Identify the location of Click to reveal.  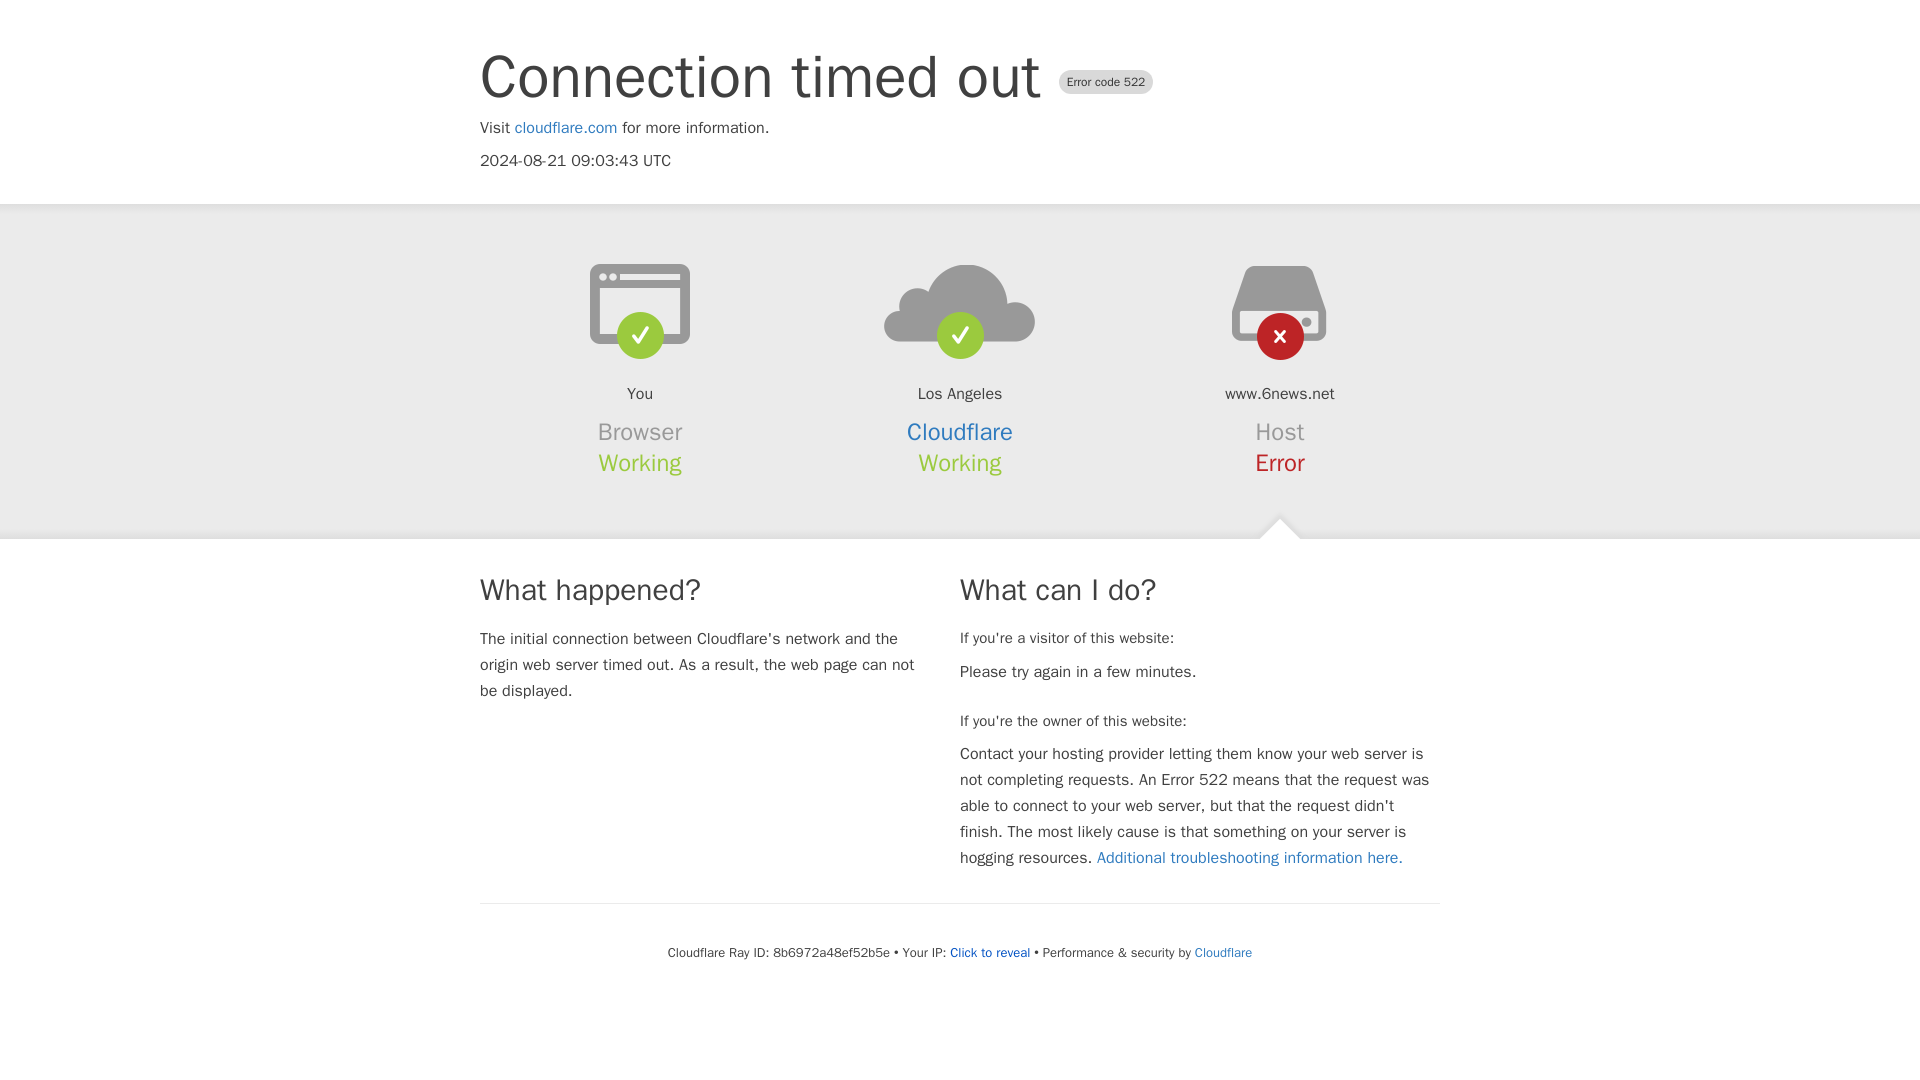
(990, 952).